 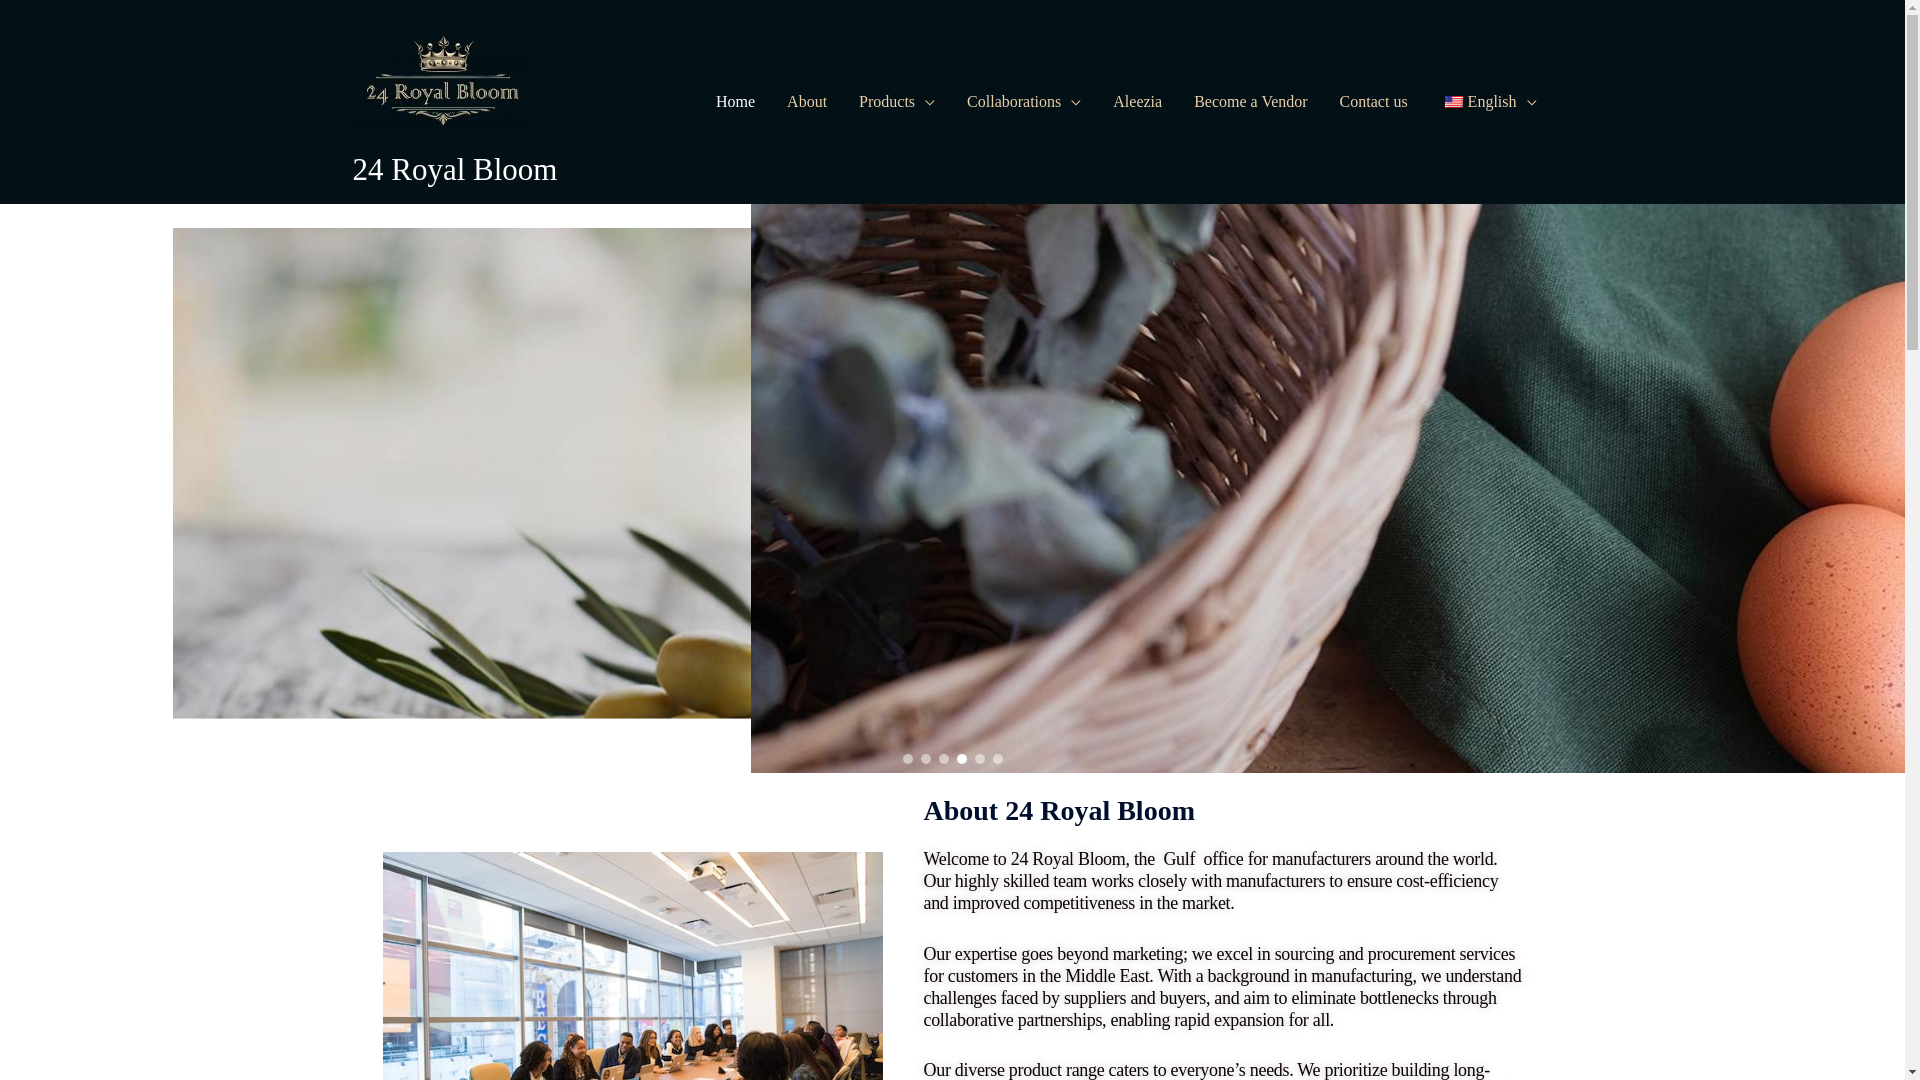 What do you see at coordinates (1488, 102) in the screenshot?
I see `English` at bounding box center [1488, 102].